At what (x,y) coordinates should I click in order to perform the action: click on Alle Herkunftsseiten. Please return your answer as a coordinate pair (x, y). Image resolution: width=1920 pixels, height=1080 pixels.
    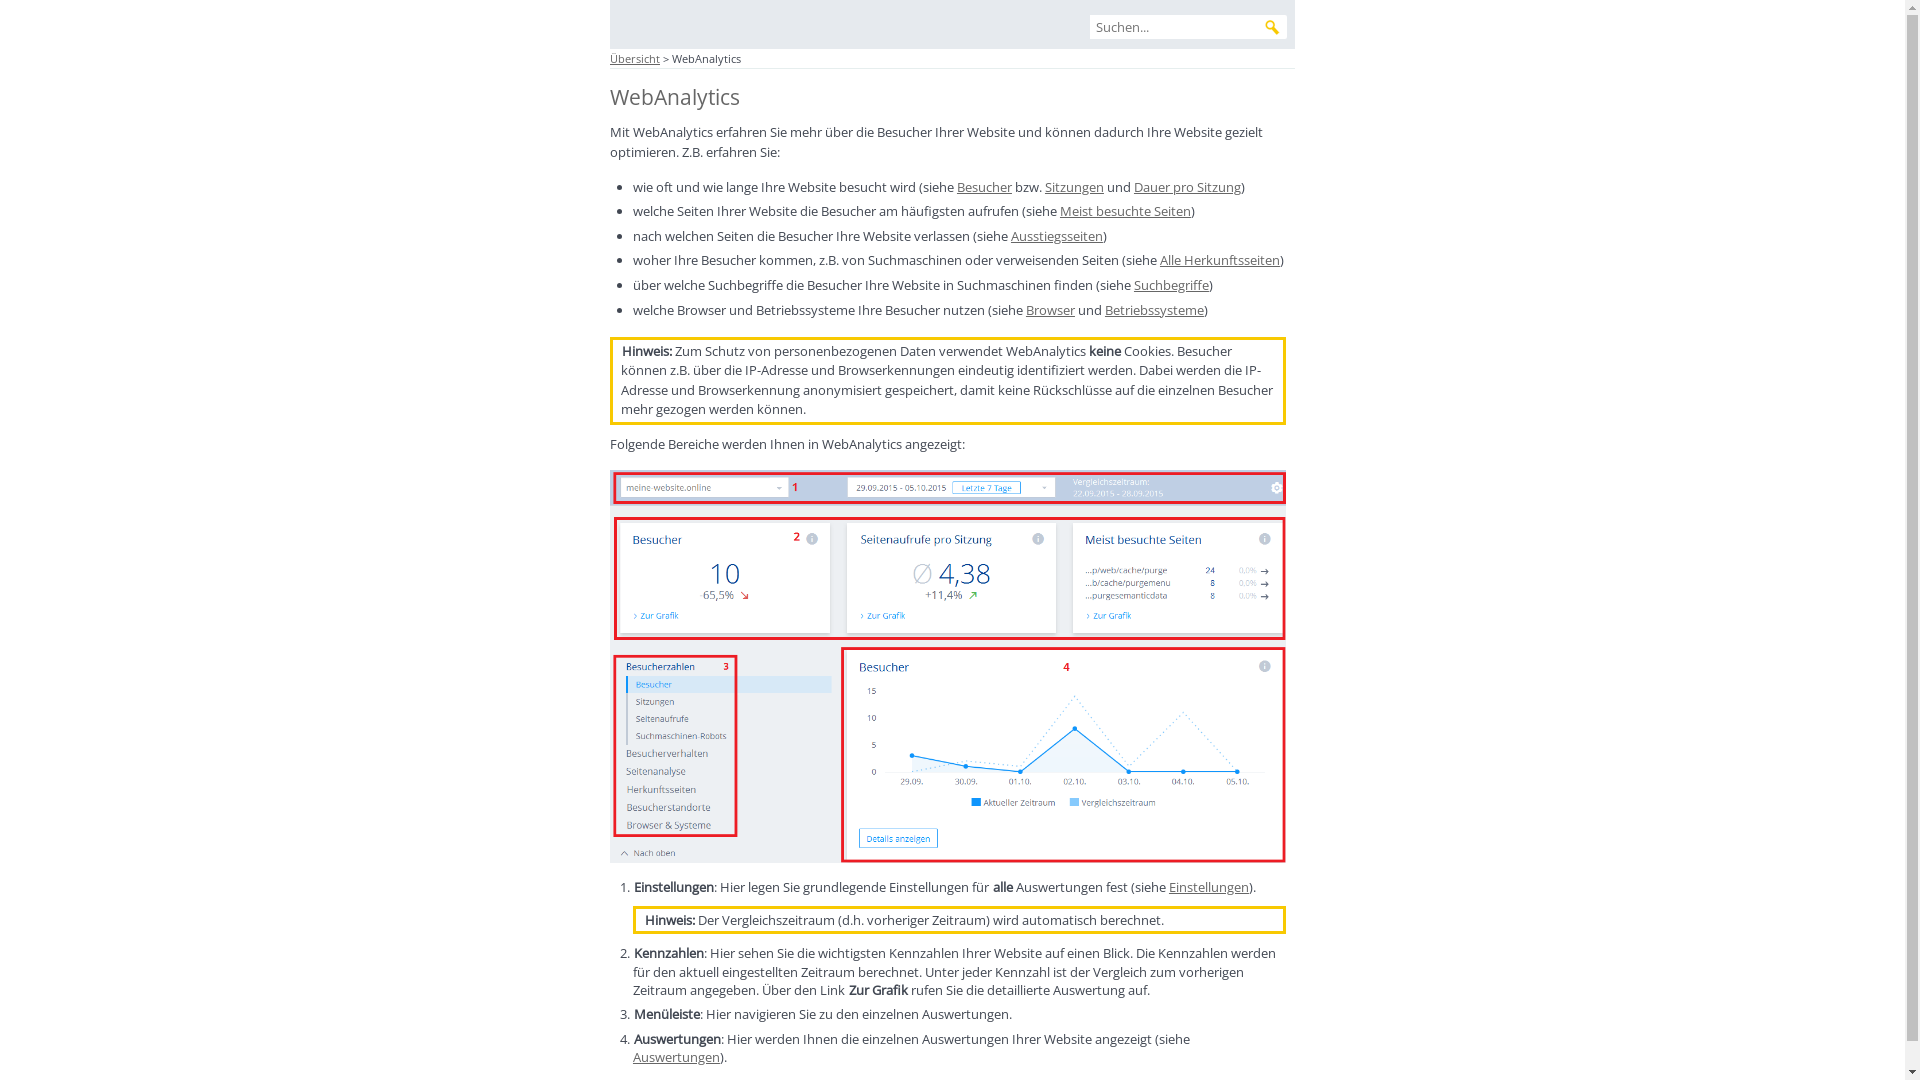
    Looking at the image, I should click on (1220, 260).